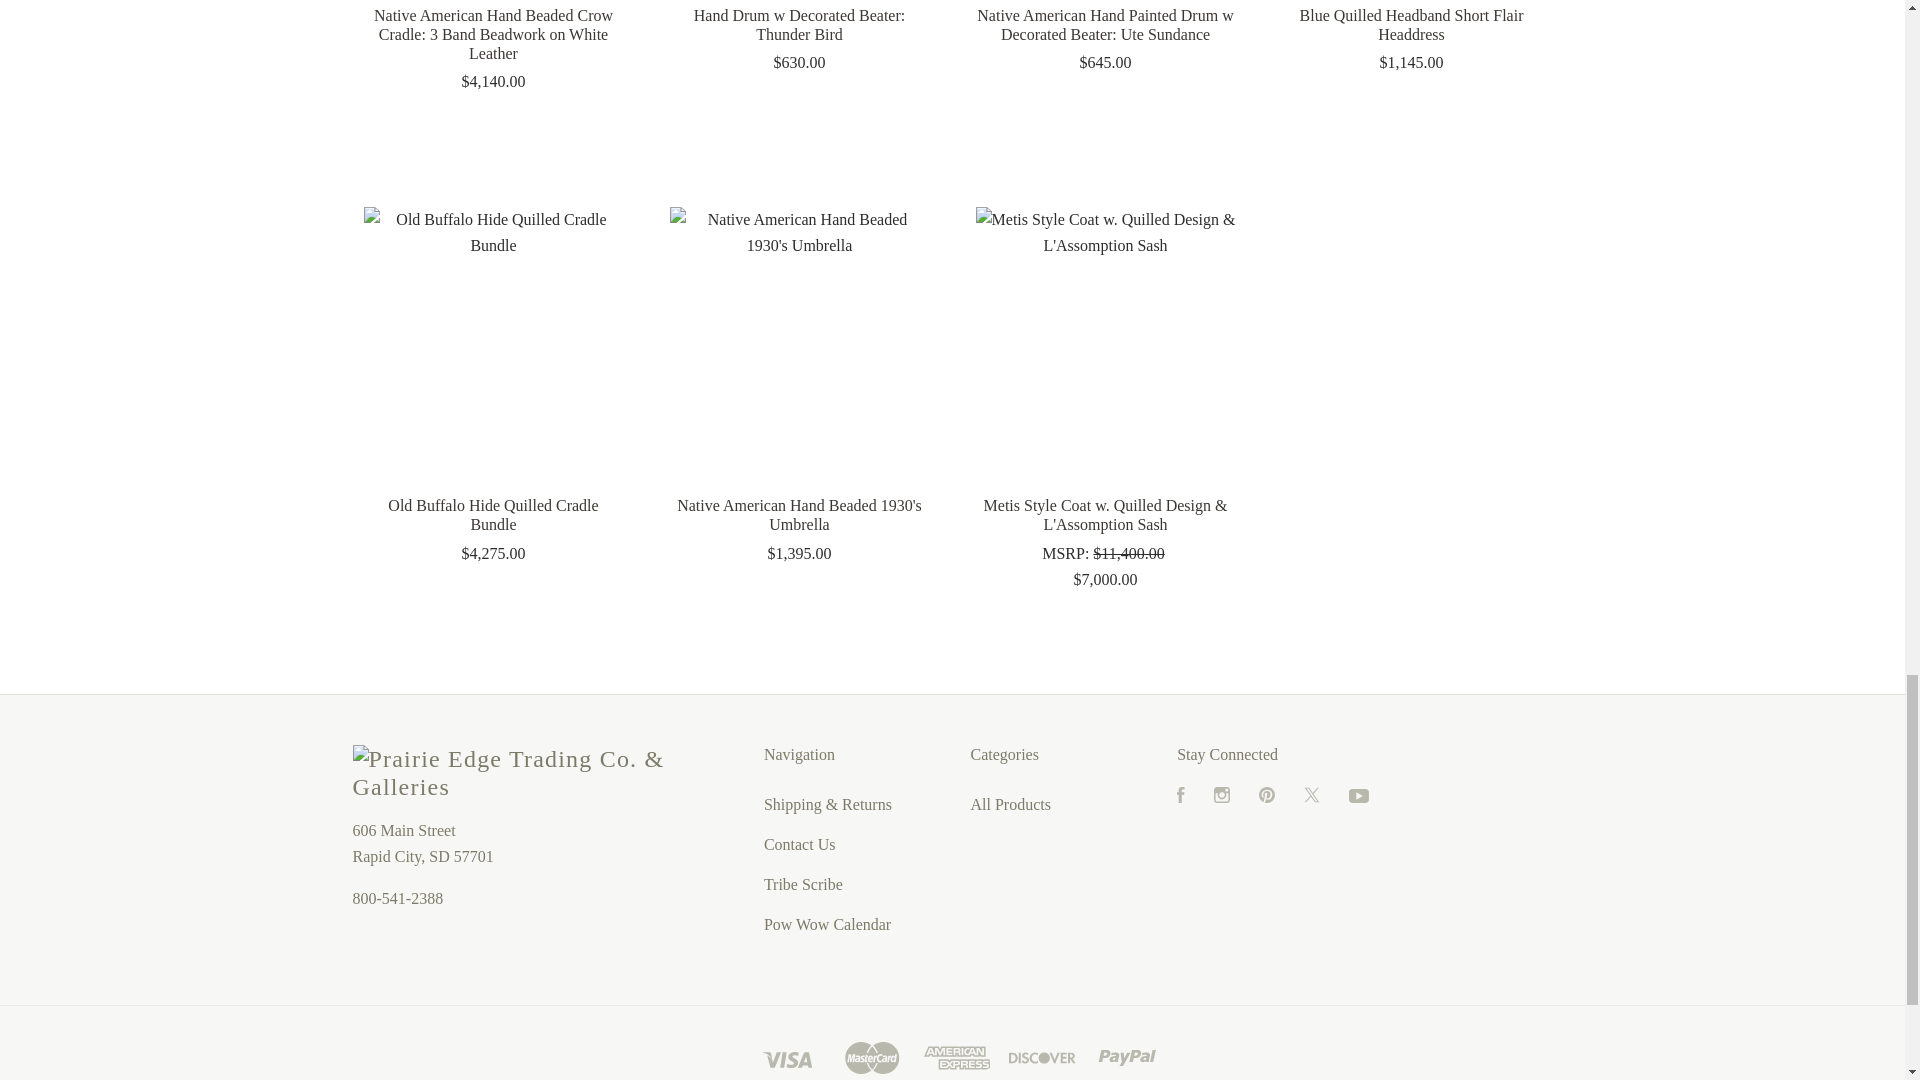 The width and height of the screenshot is (1920, 1080). I want to click on instagram, so click(1222, 795).